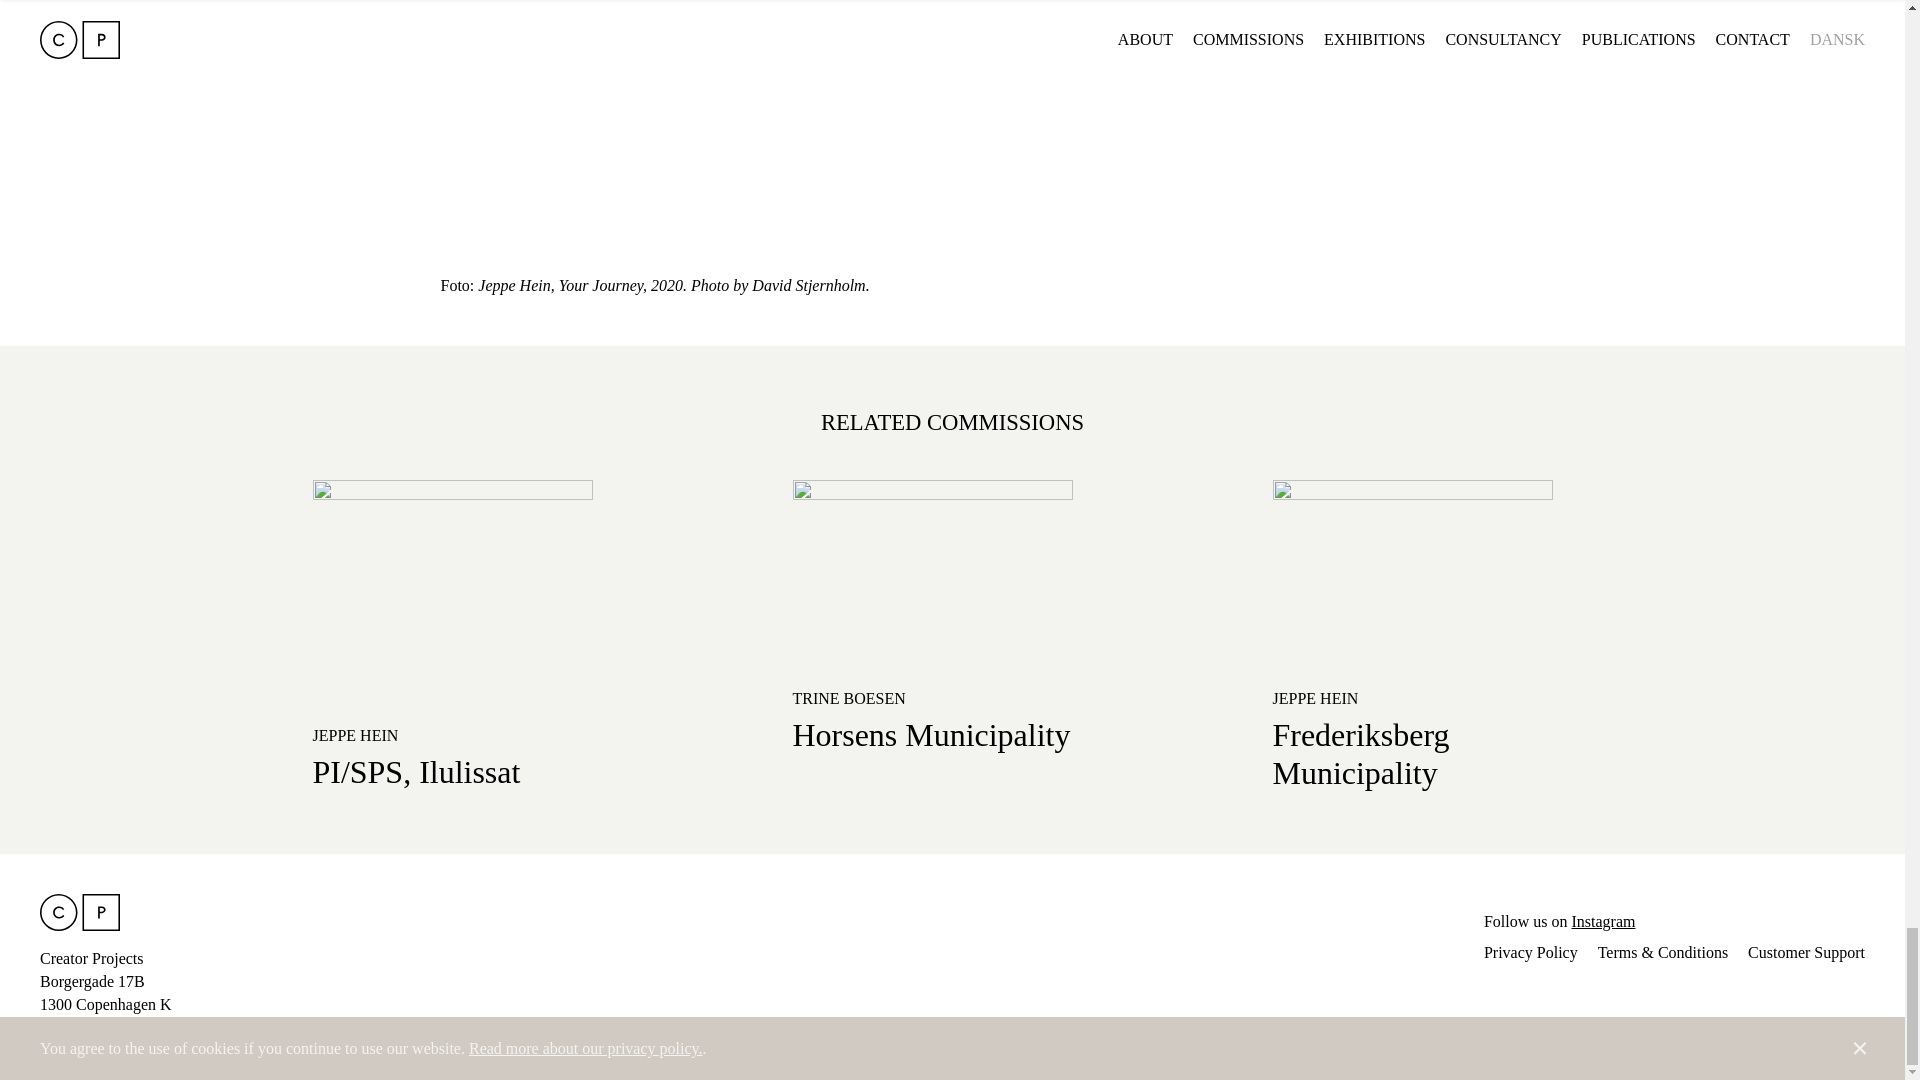 The width and height of the screenshot is (1920, 1080). Describe the element at coordinates (1314, 698) in the screenshot. I see `JEPPE HEIN` at that location.